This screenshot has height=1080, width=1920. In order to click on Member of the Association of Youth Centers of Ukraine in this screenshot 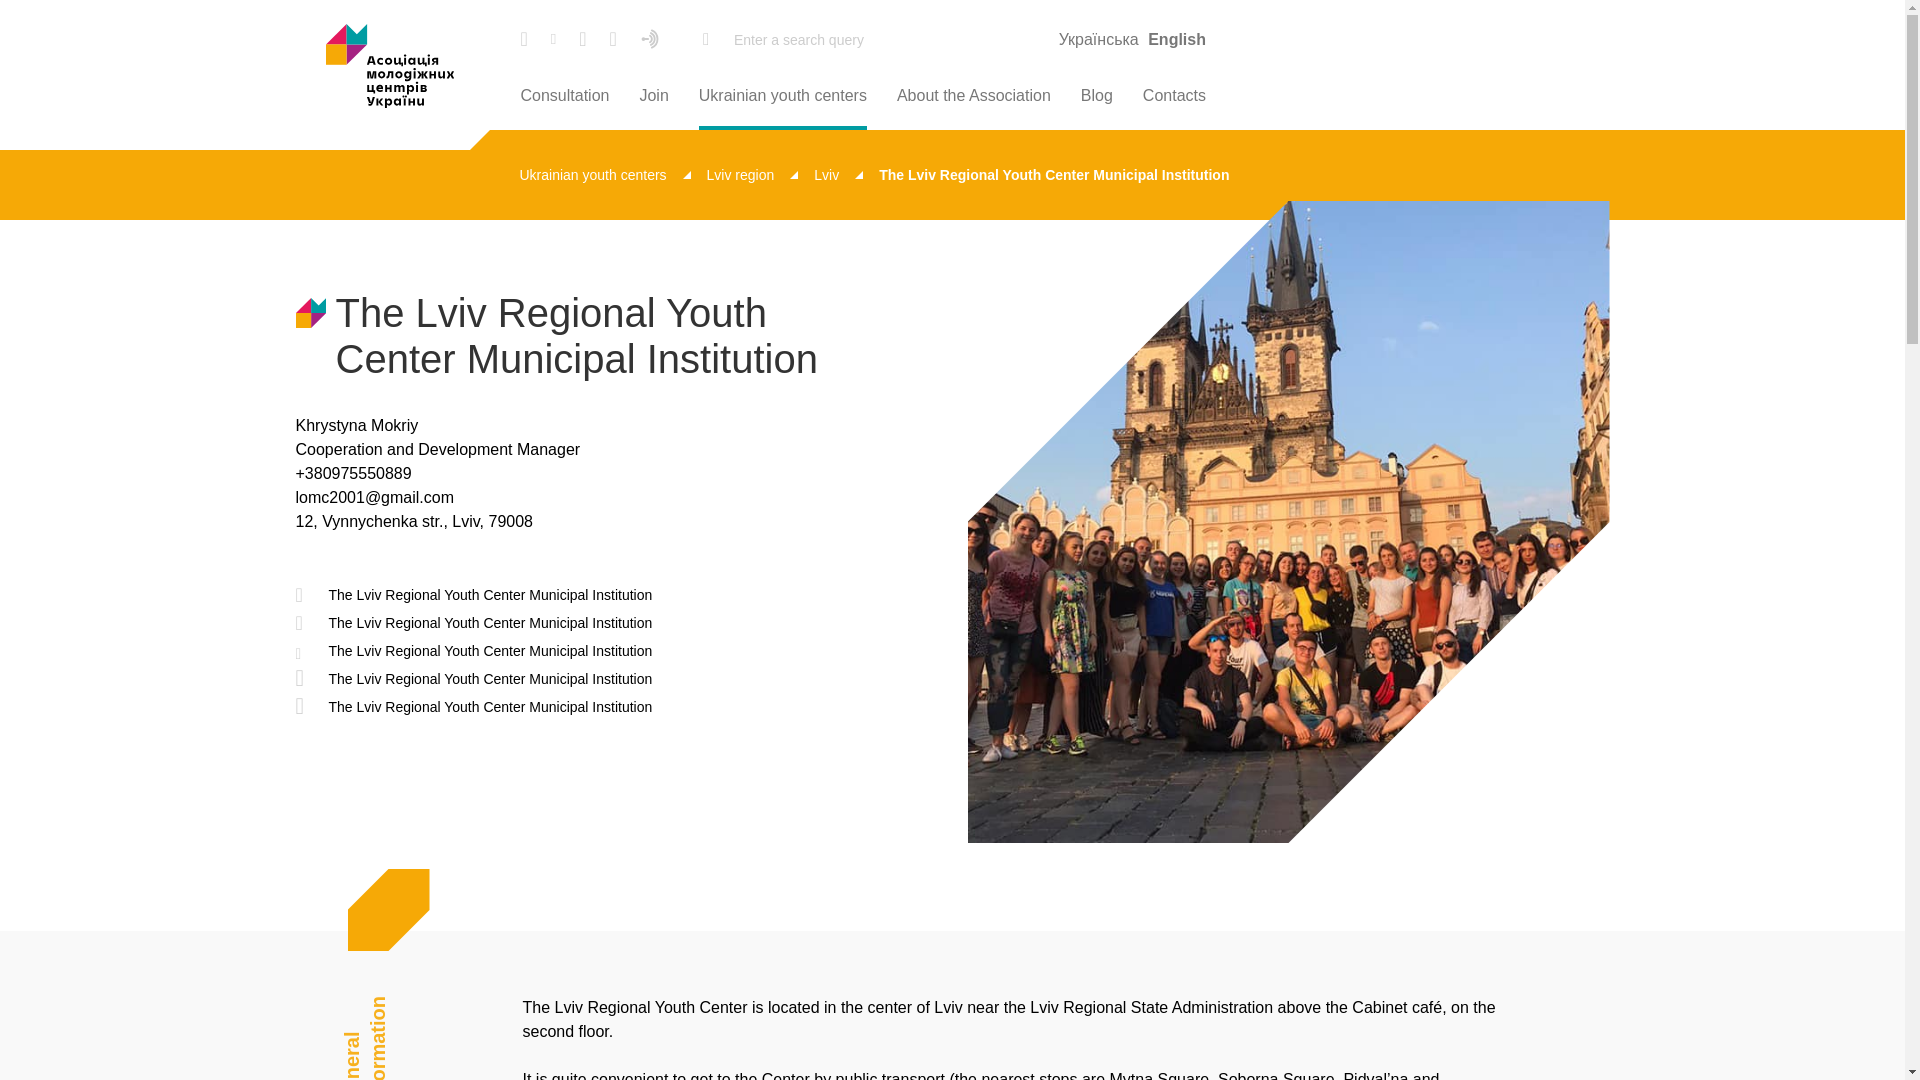, I will do `click(566, 336)`.